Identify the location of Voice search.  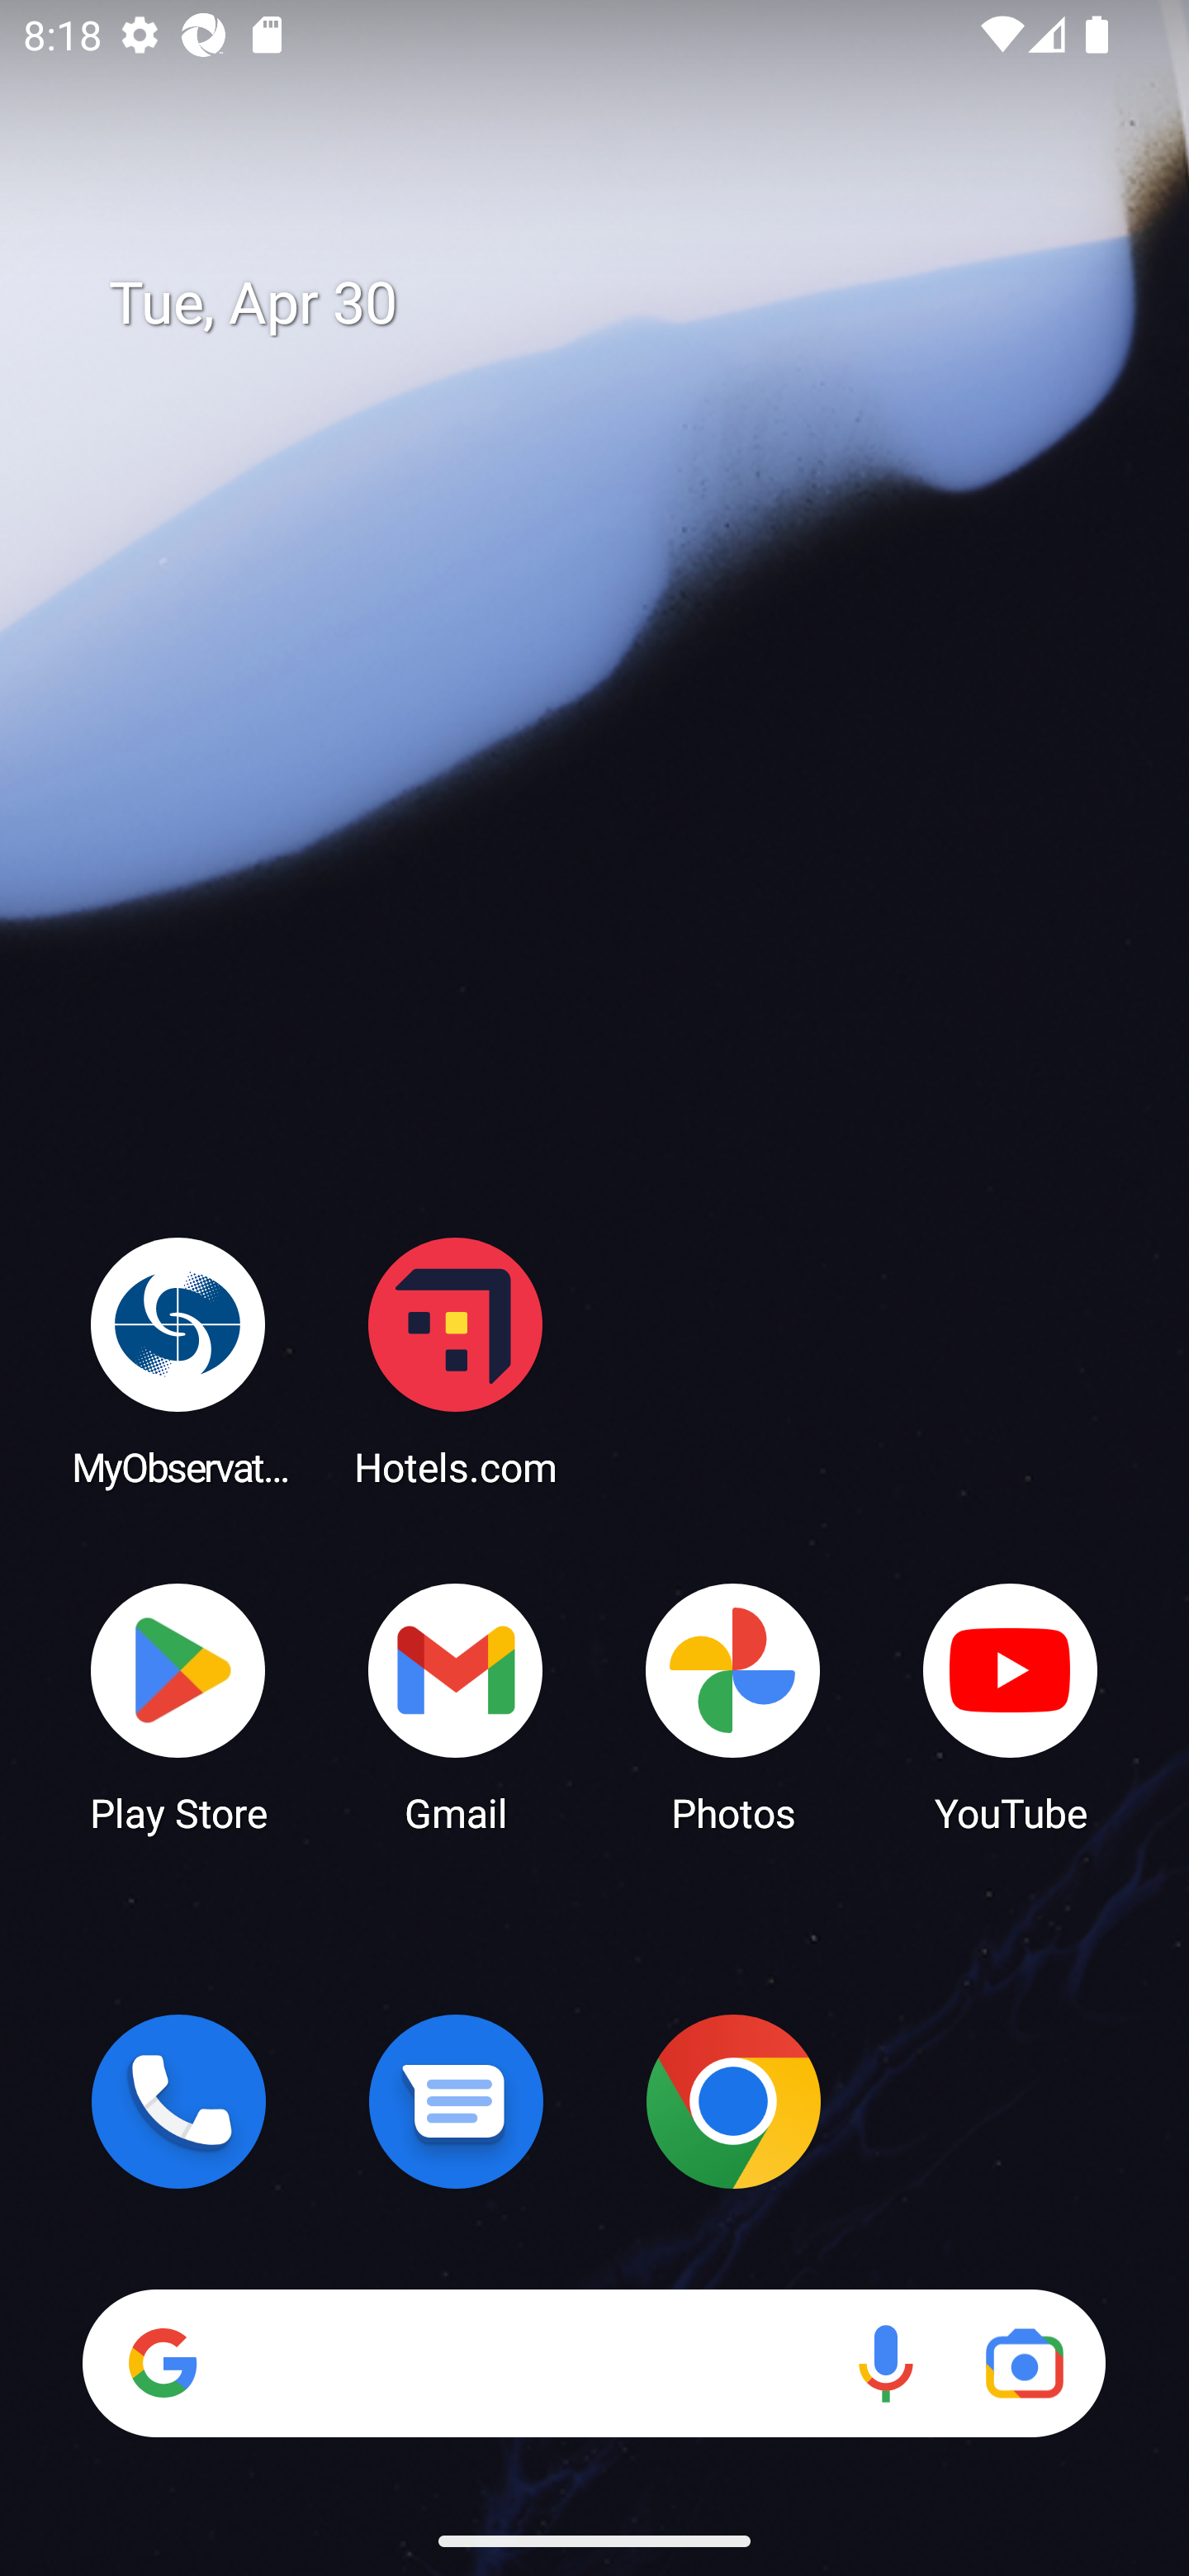
(885, 2363).